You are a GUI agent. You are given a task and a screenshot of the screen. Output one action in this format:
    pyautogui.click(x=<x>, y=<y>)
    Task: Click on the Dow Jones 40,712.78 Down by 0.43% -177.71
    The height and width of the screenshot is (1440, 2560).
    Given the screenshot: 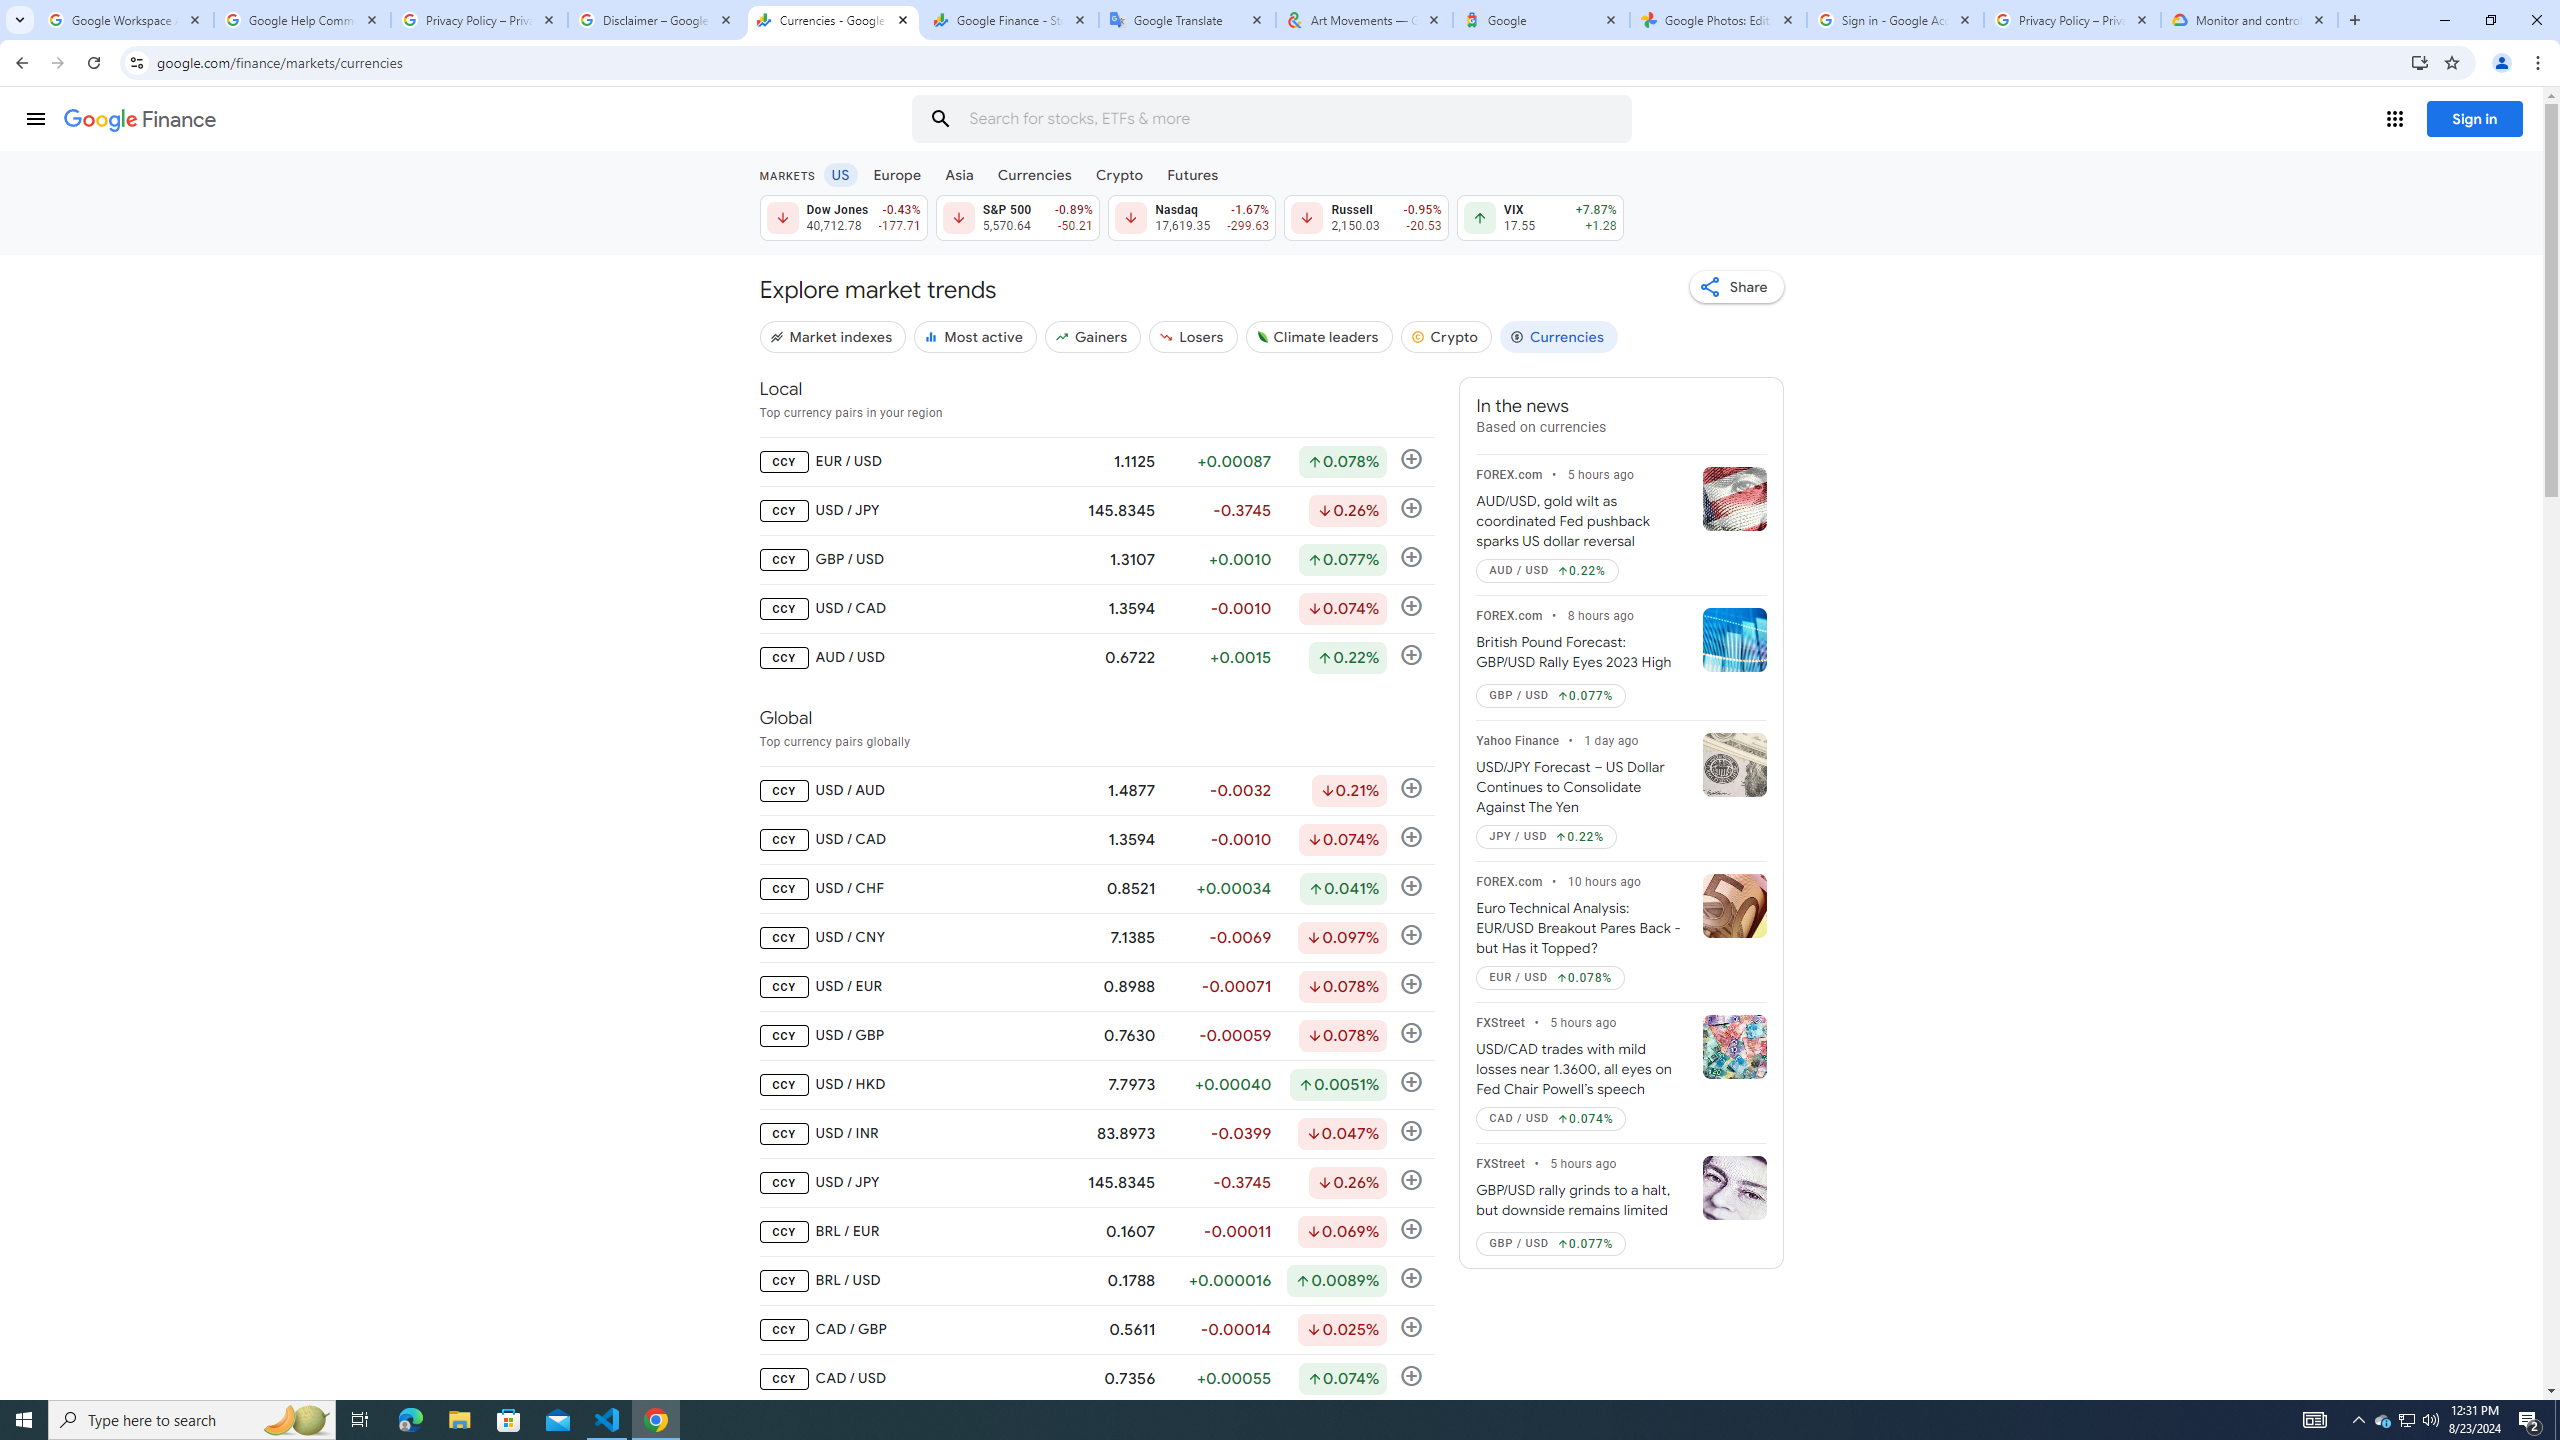 What is the action you would take?
    pyautogui.click(x=842, y=217)
    